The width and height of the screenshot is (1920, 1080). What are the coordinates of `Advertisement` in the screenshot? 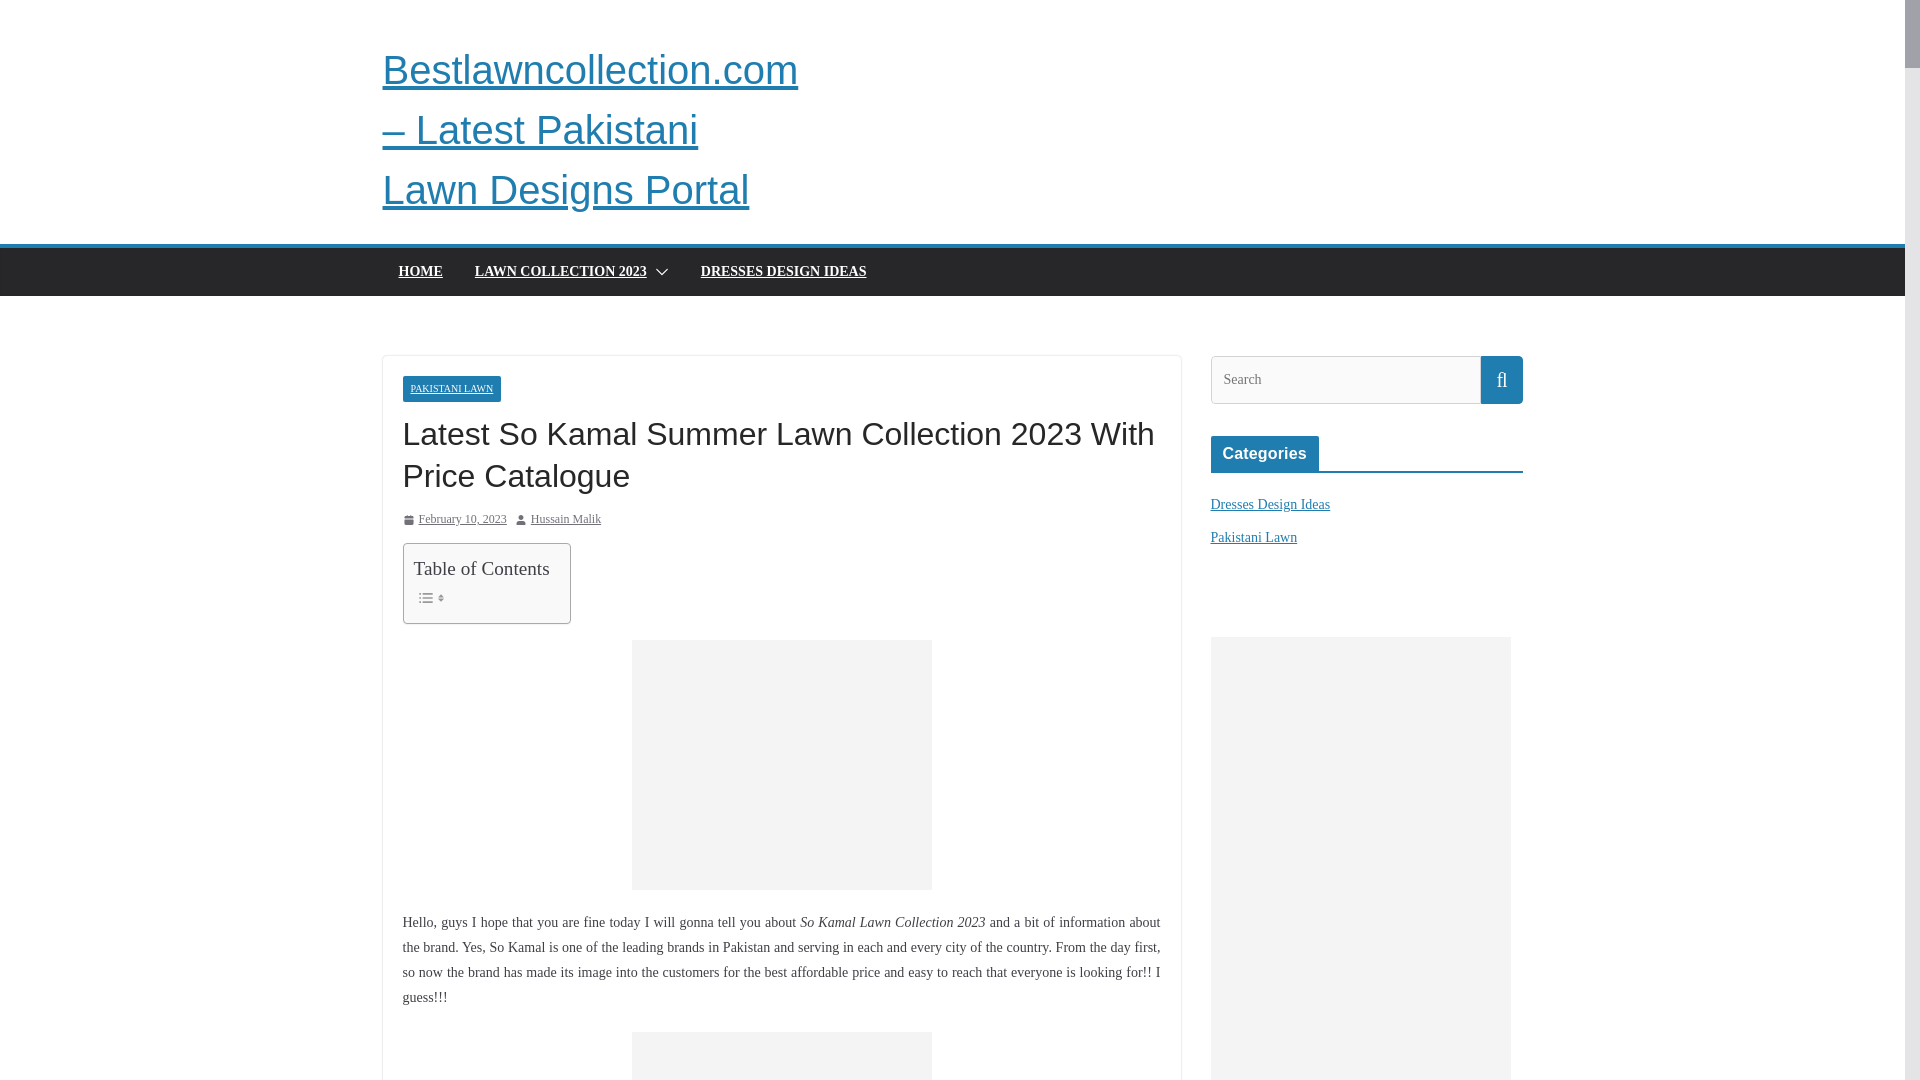 It's located at (781, 764).